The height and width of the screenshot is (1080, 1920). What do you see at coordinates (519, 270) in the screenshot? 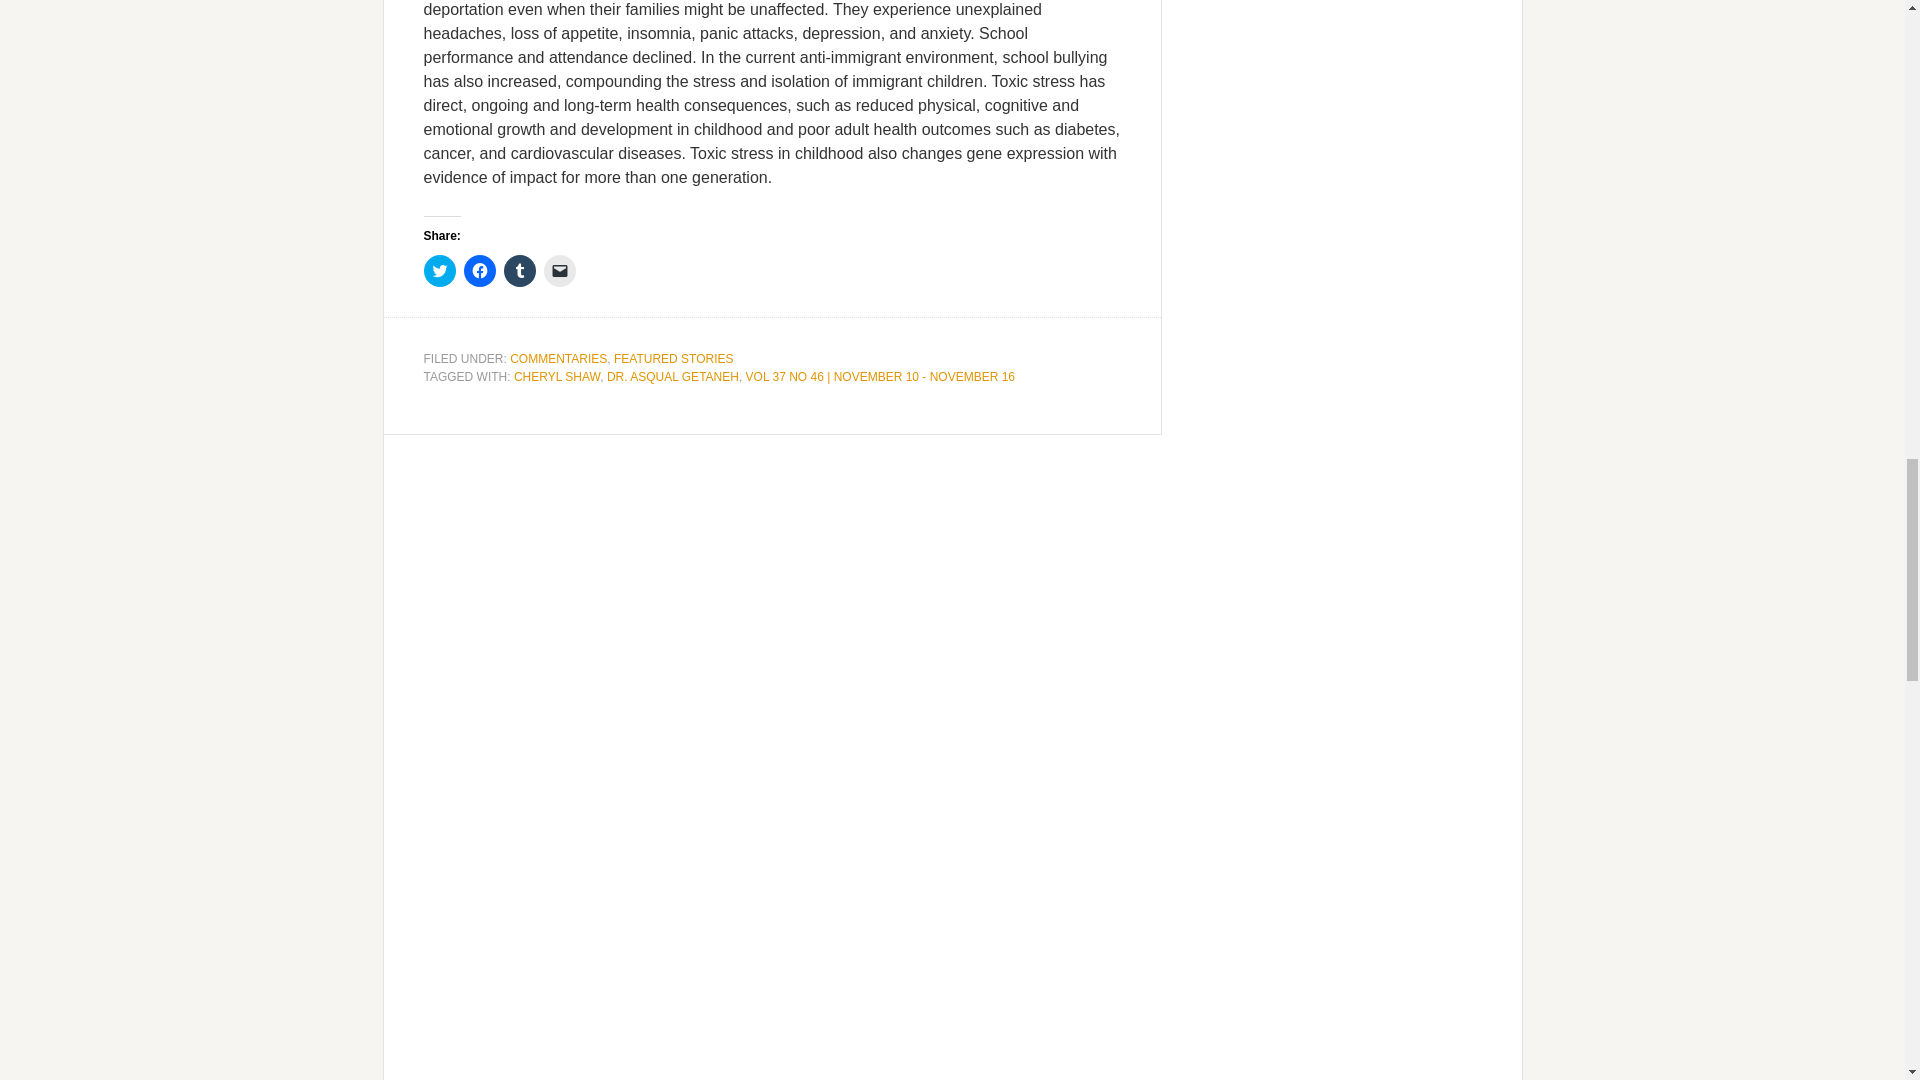
I see `Click to share on Tumblr` at bounding box center [519, 270].